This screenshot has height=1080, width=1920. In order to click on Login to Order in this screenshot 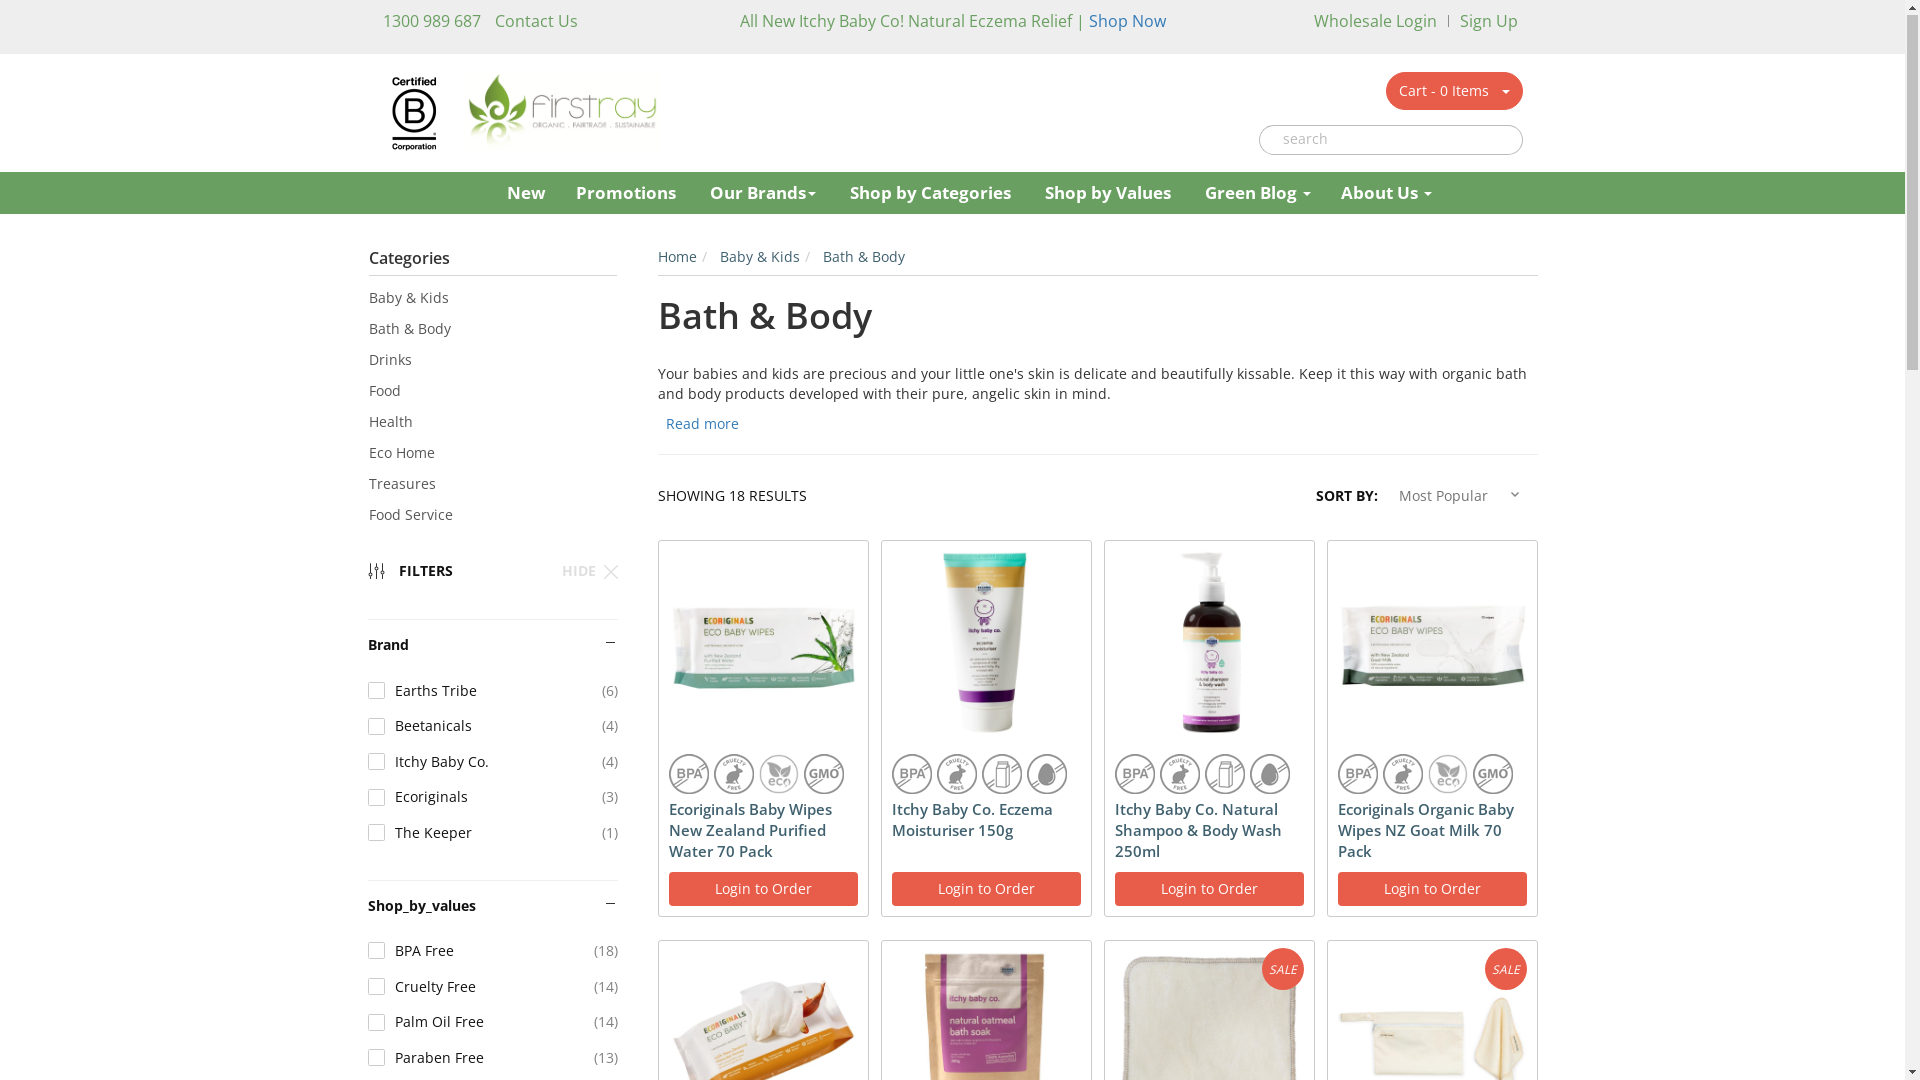, I will do `click(986, 890)`.